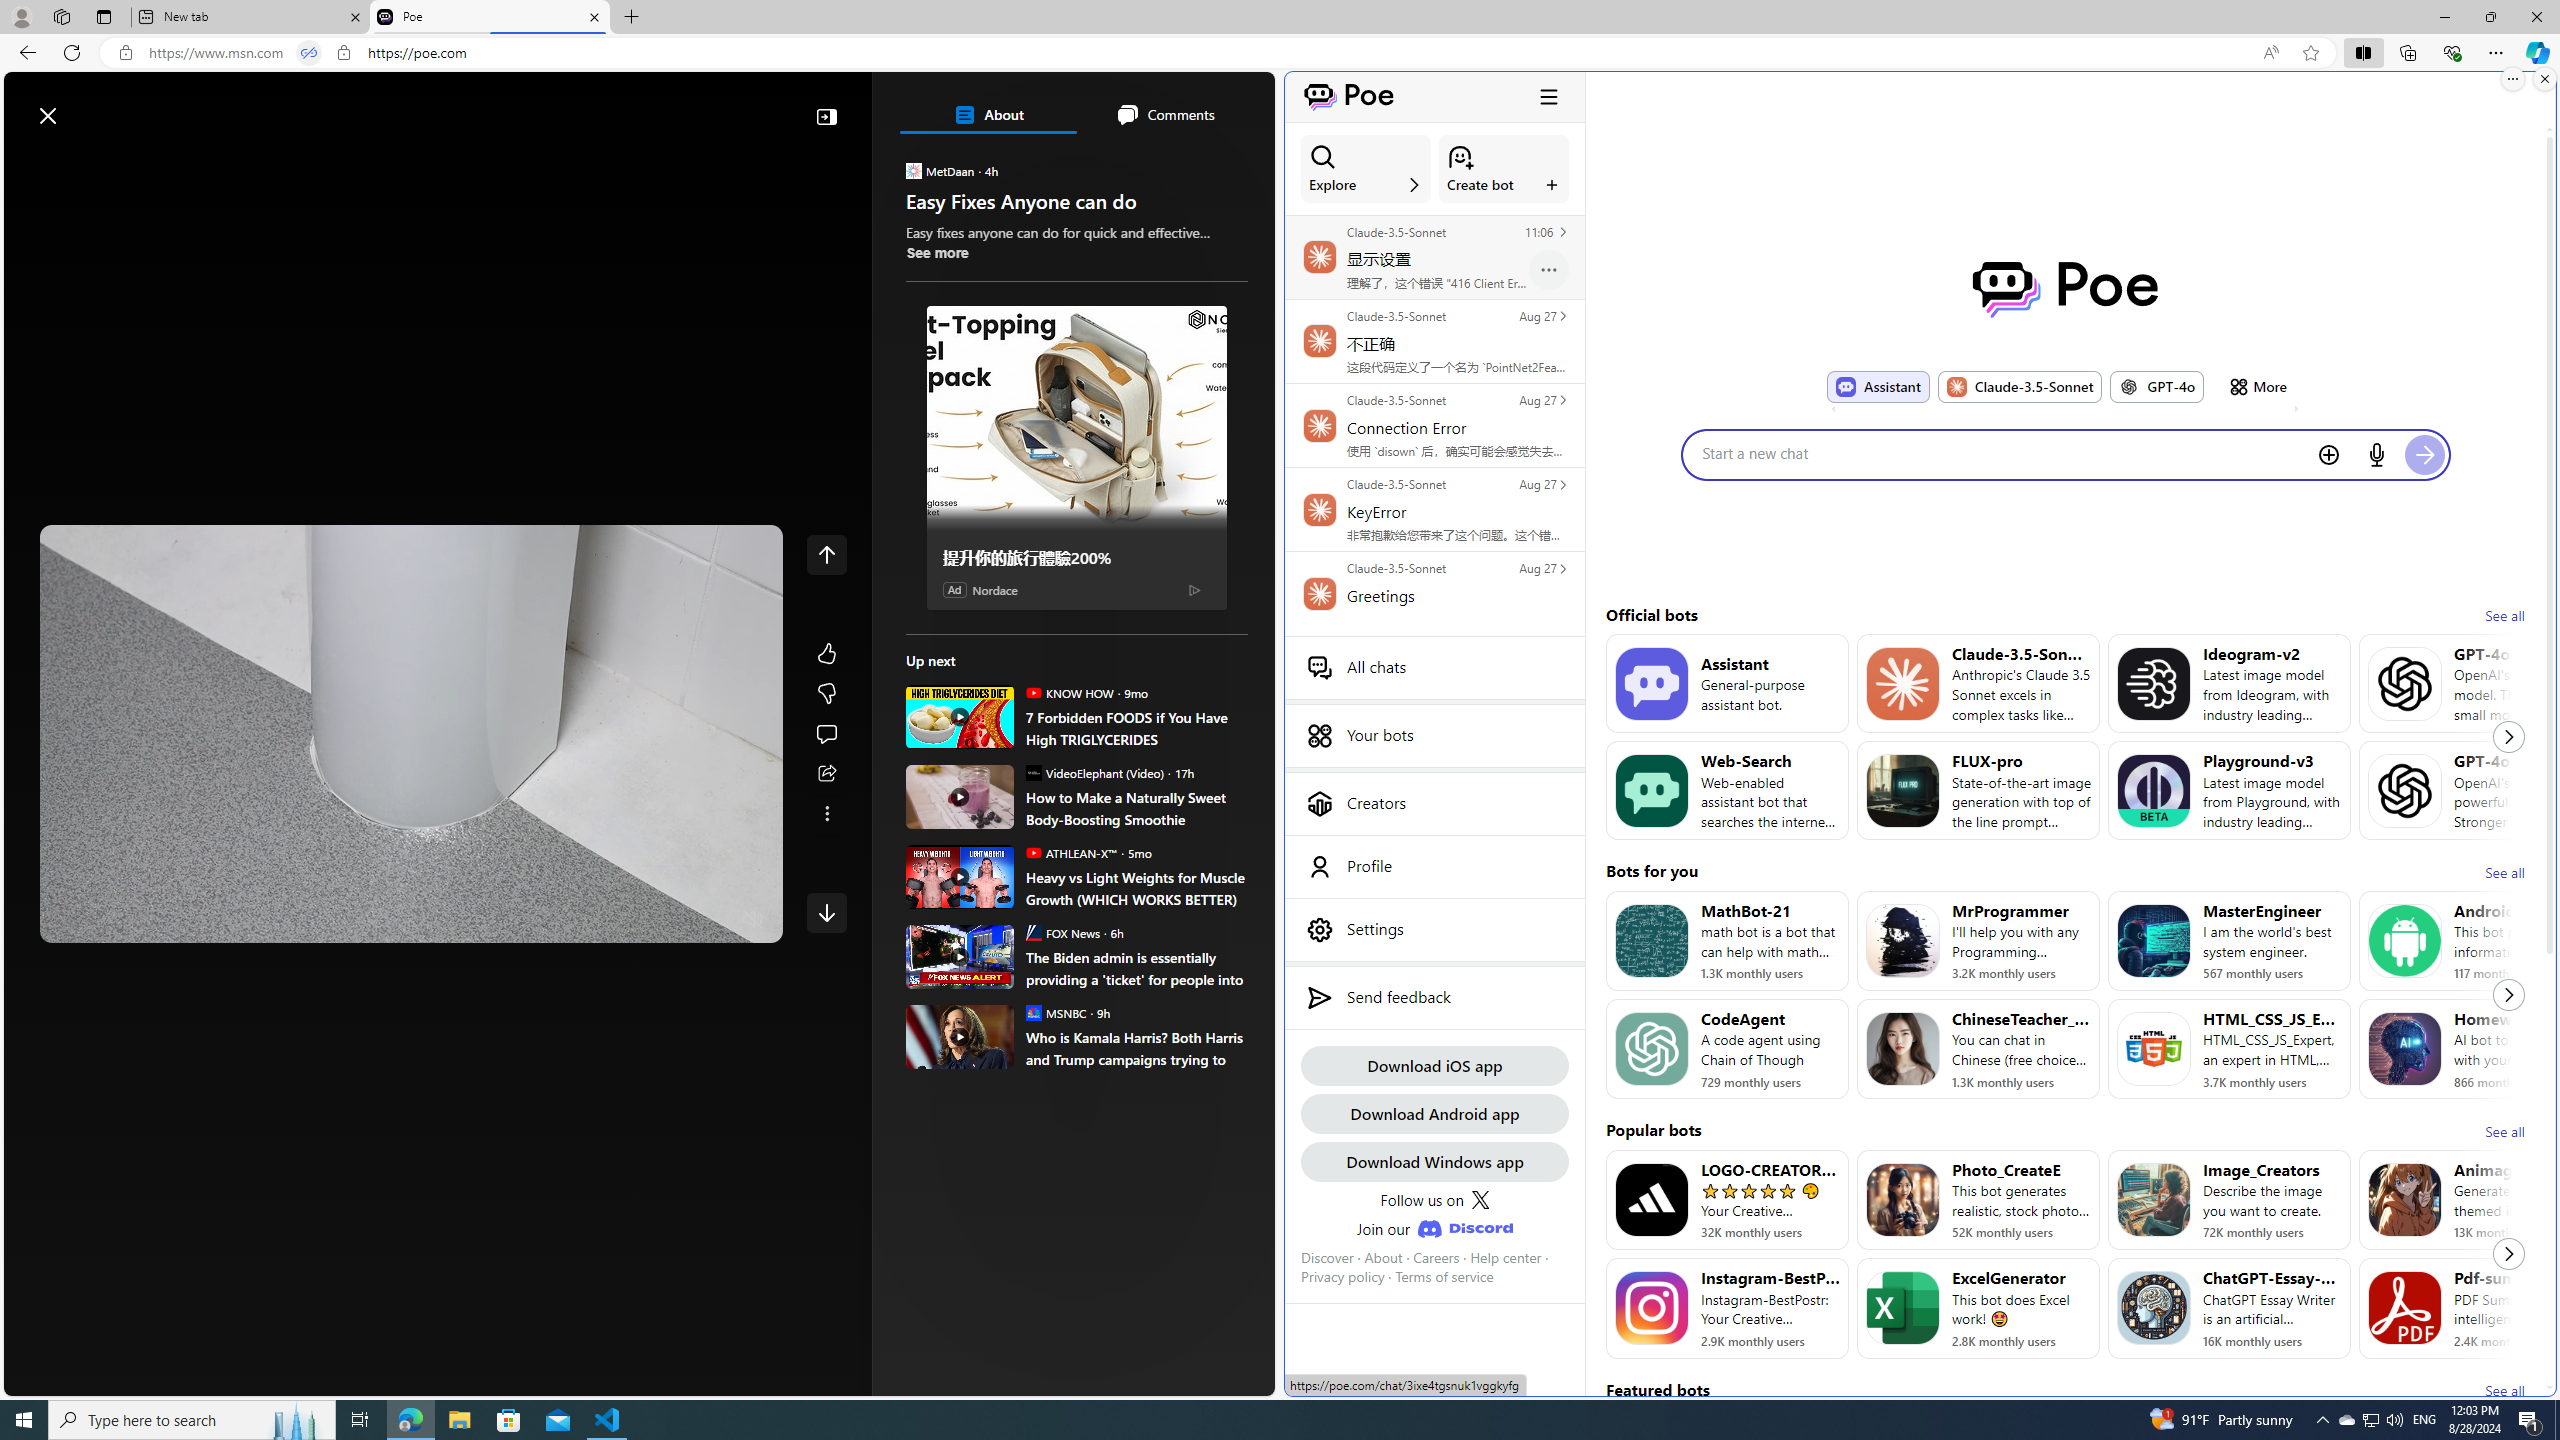 The image size is (2560, 1440). What do you see at coordinates (634, 920) in the screenshot?
I see `Quality Settings` at bounding box center [634, 920].